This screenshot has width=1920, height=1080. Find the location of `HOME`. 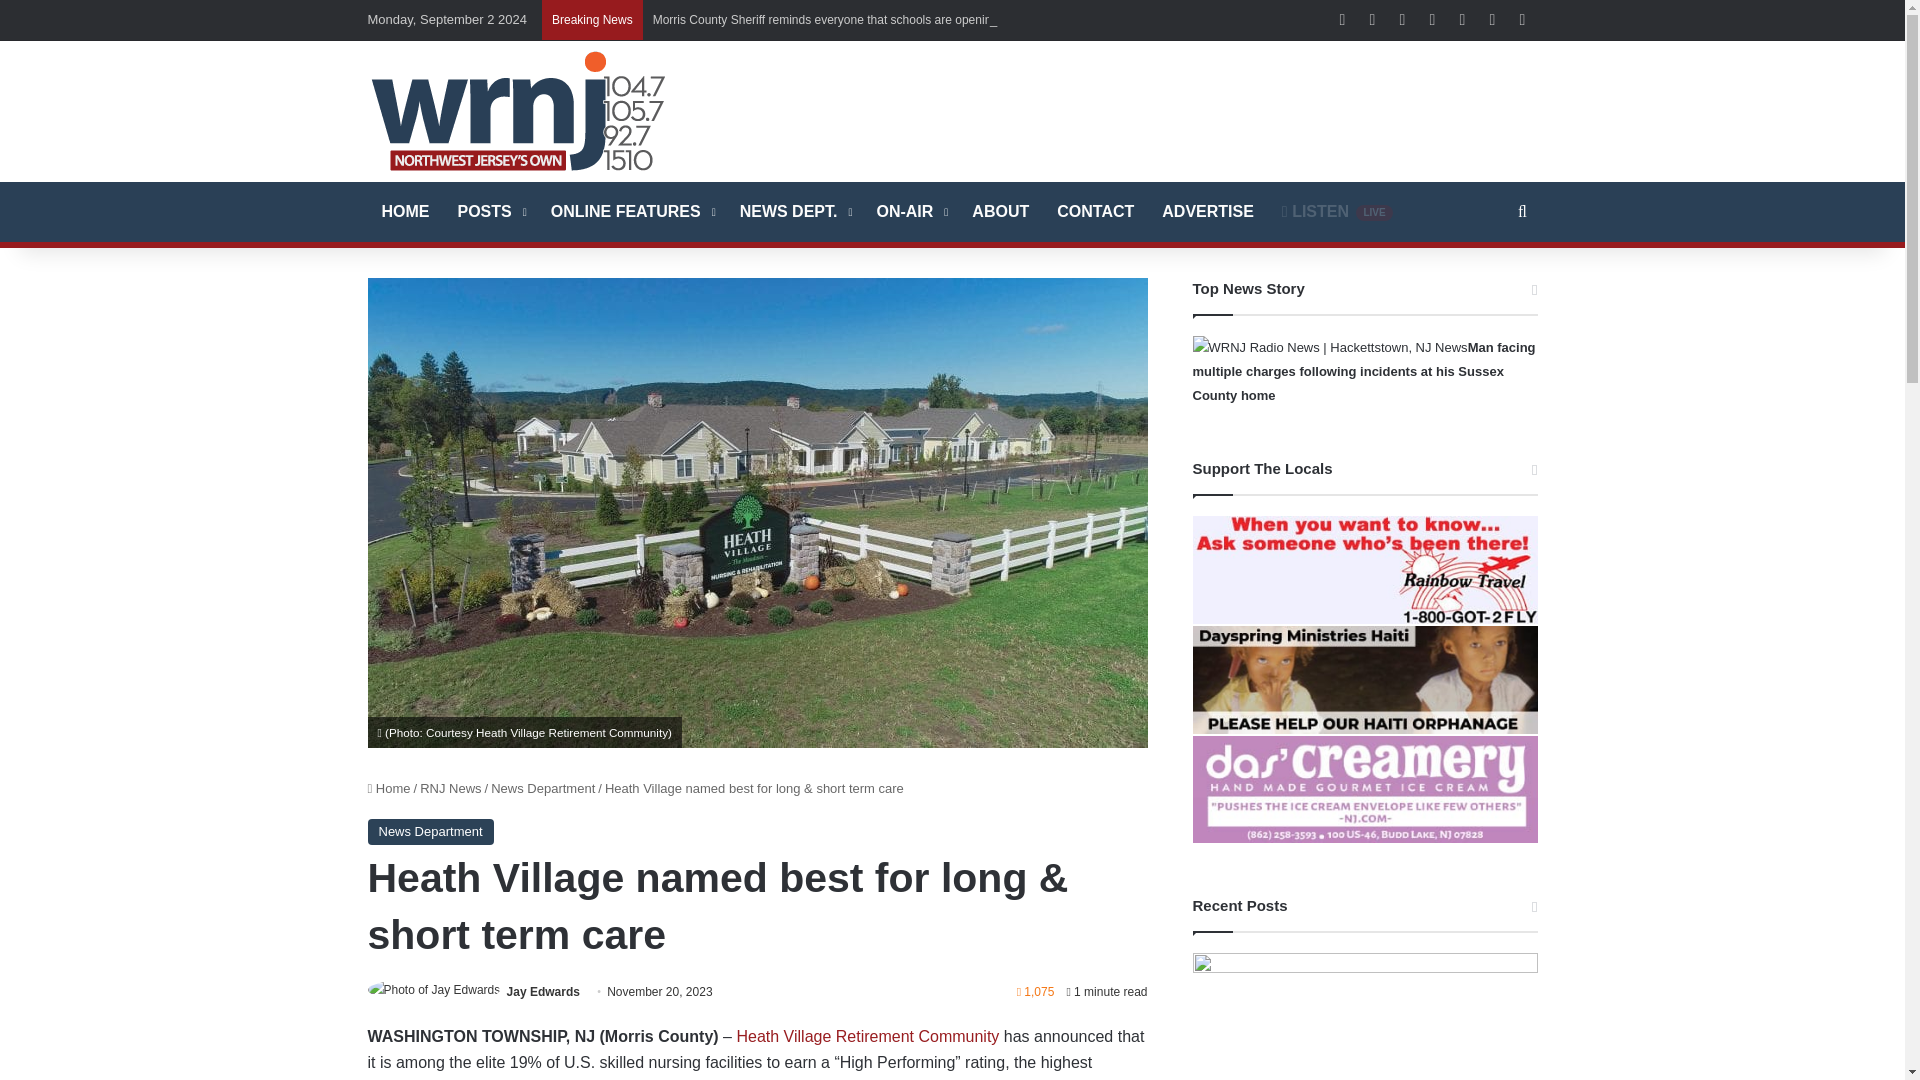

HOME is located at coordinates (406, 212).